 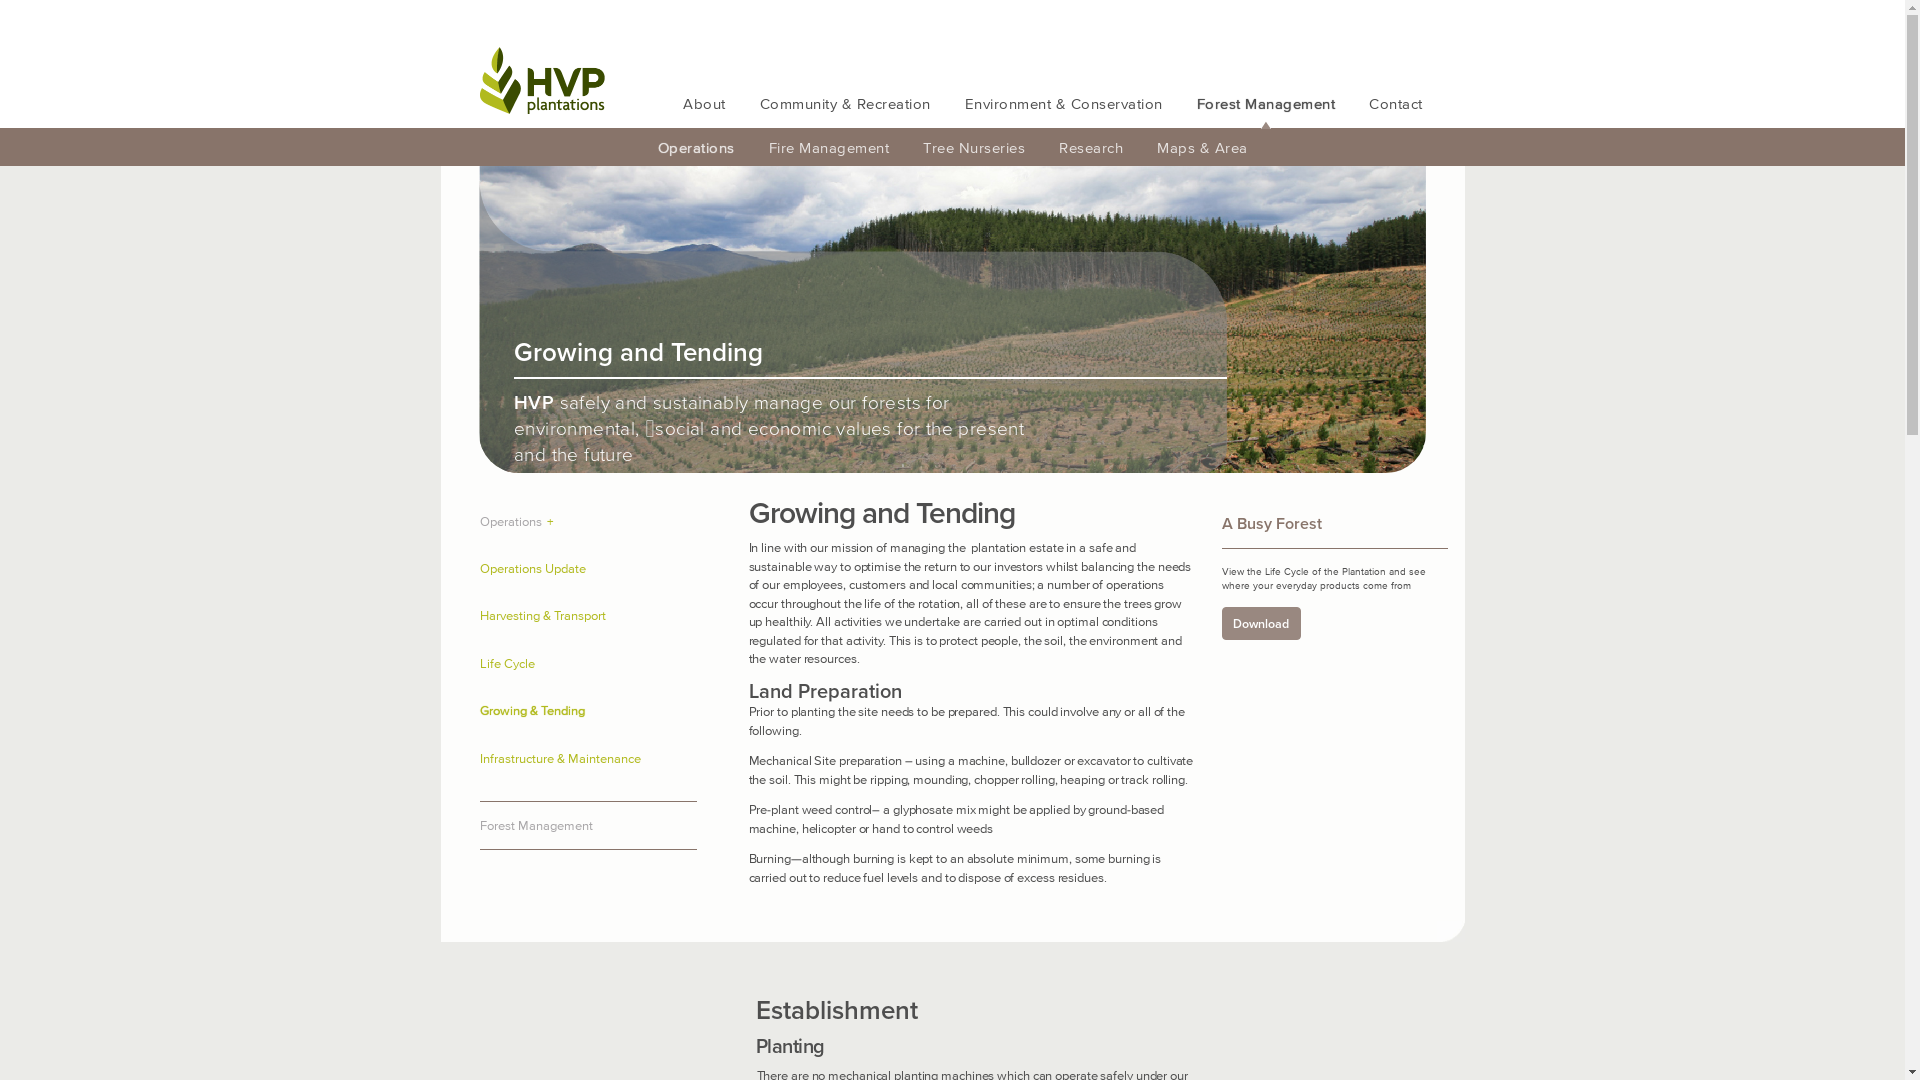 I want to click on Research, so click(x=1091, y=148).